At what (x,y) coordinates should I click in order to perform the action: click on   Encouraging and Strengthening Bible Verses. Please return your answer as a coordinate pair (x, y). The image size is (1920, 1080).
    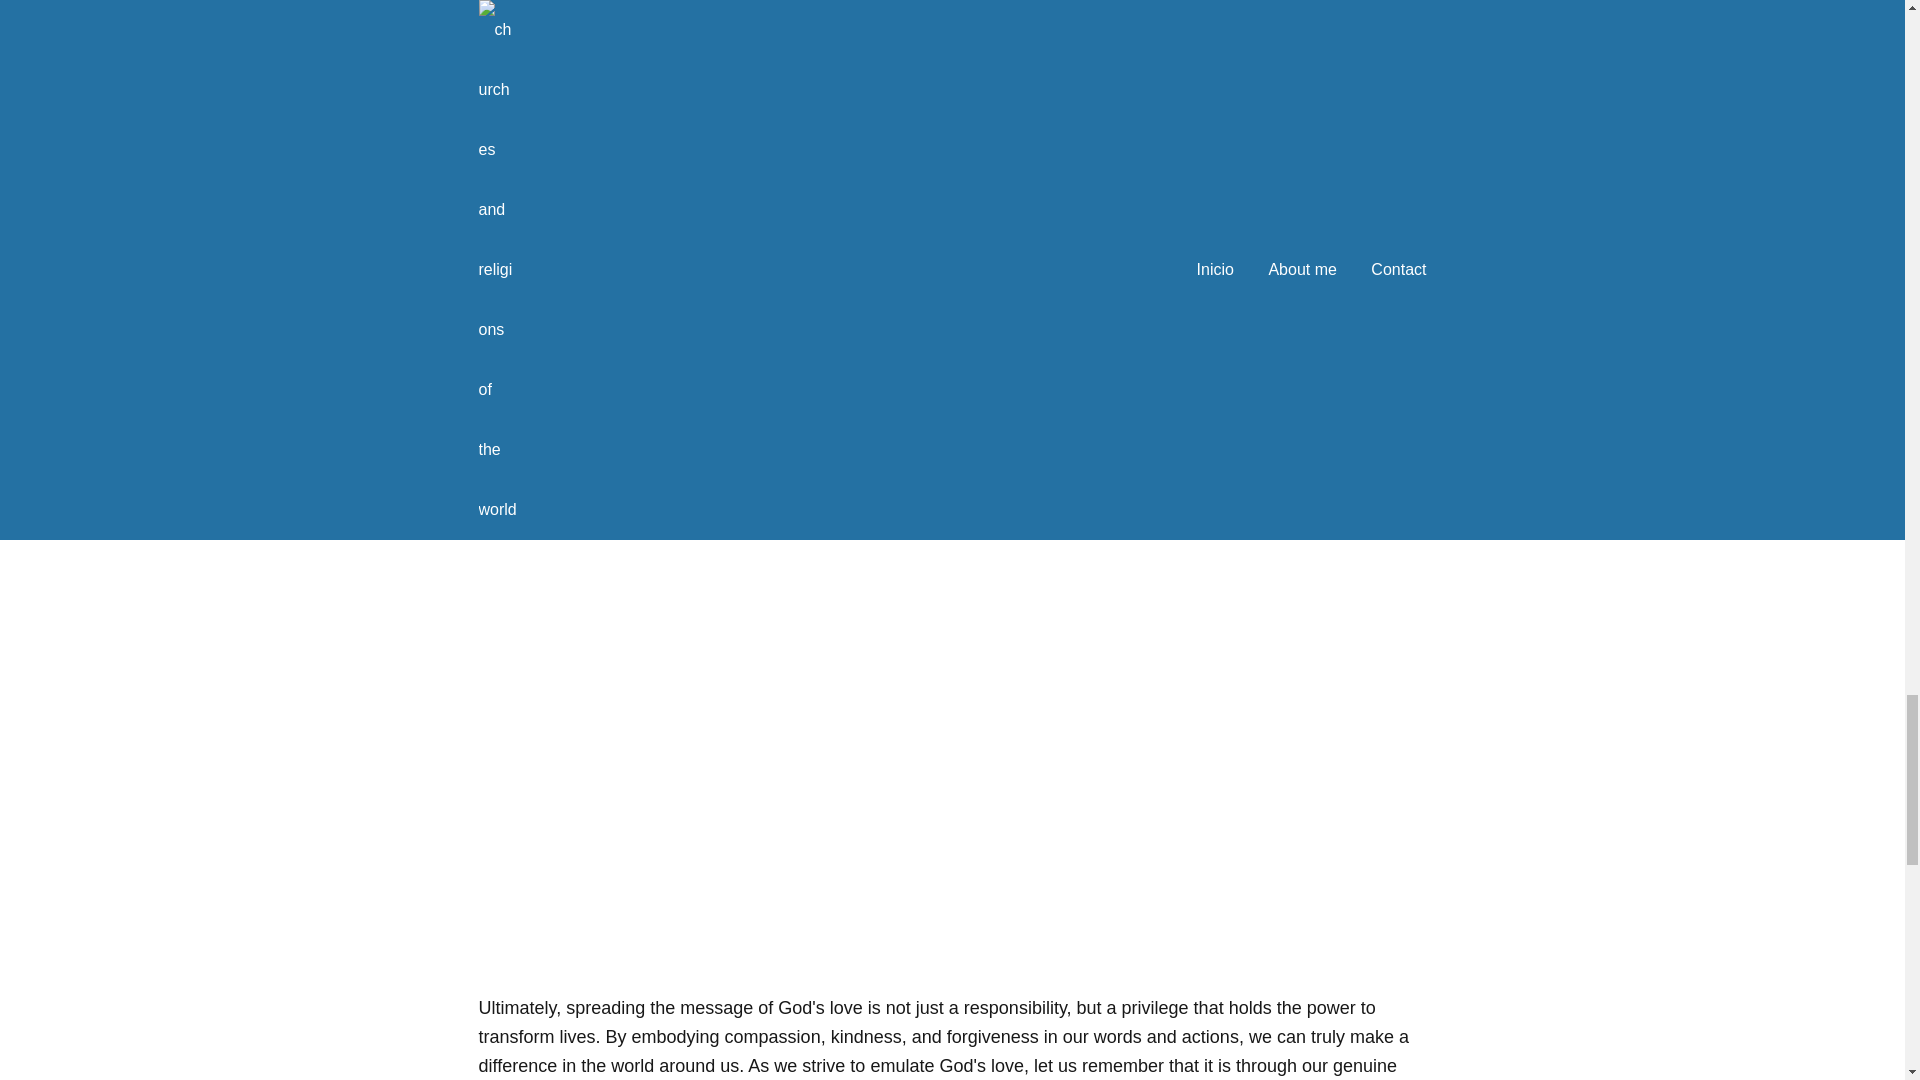
    Looking at the image, I should click on (952, 100).